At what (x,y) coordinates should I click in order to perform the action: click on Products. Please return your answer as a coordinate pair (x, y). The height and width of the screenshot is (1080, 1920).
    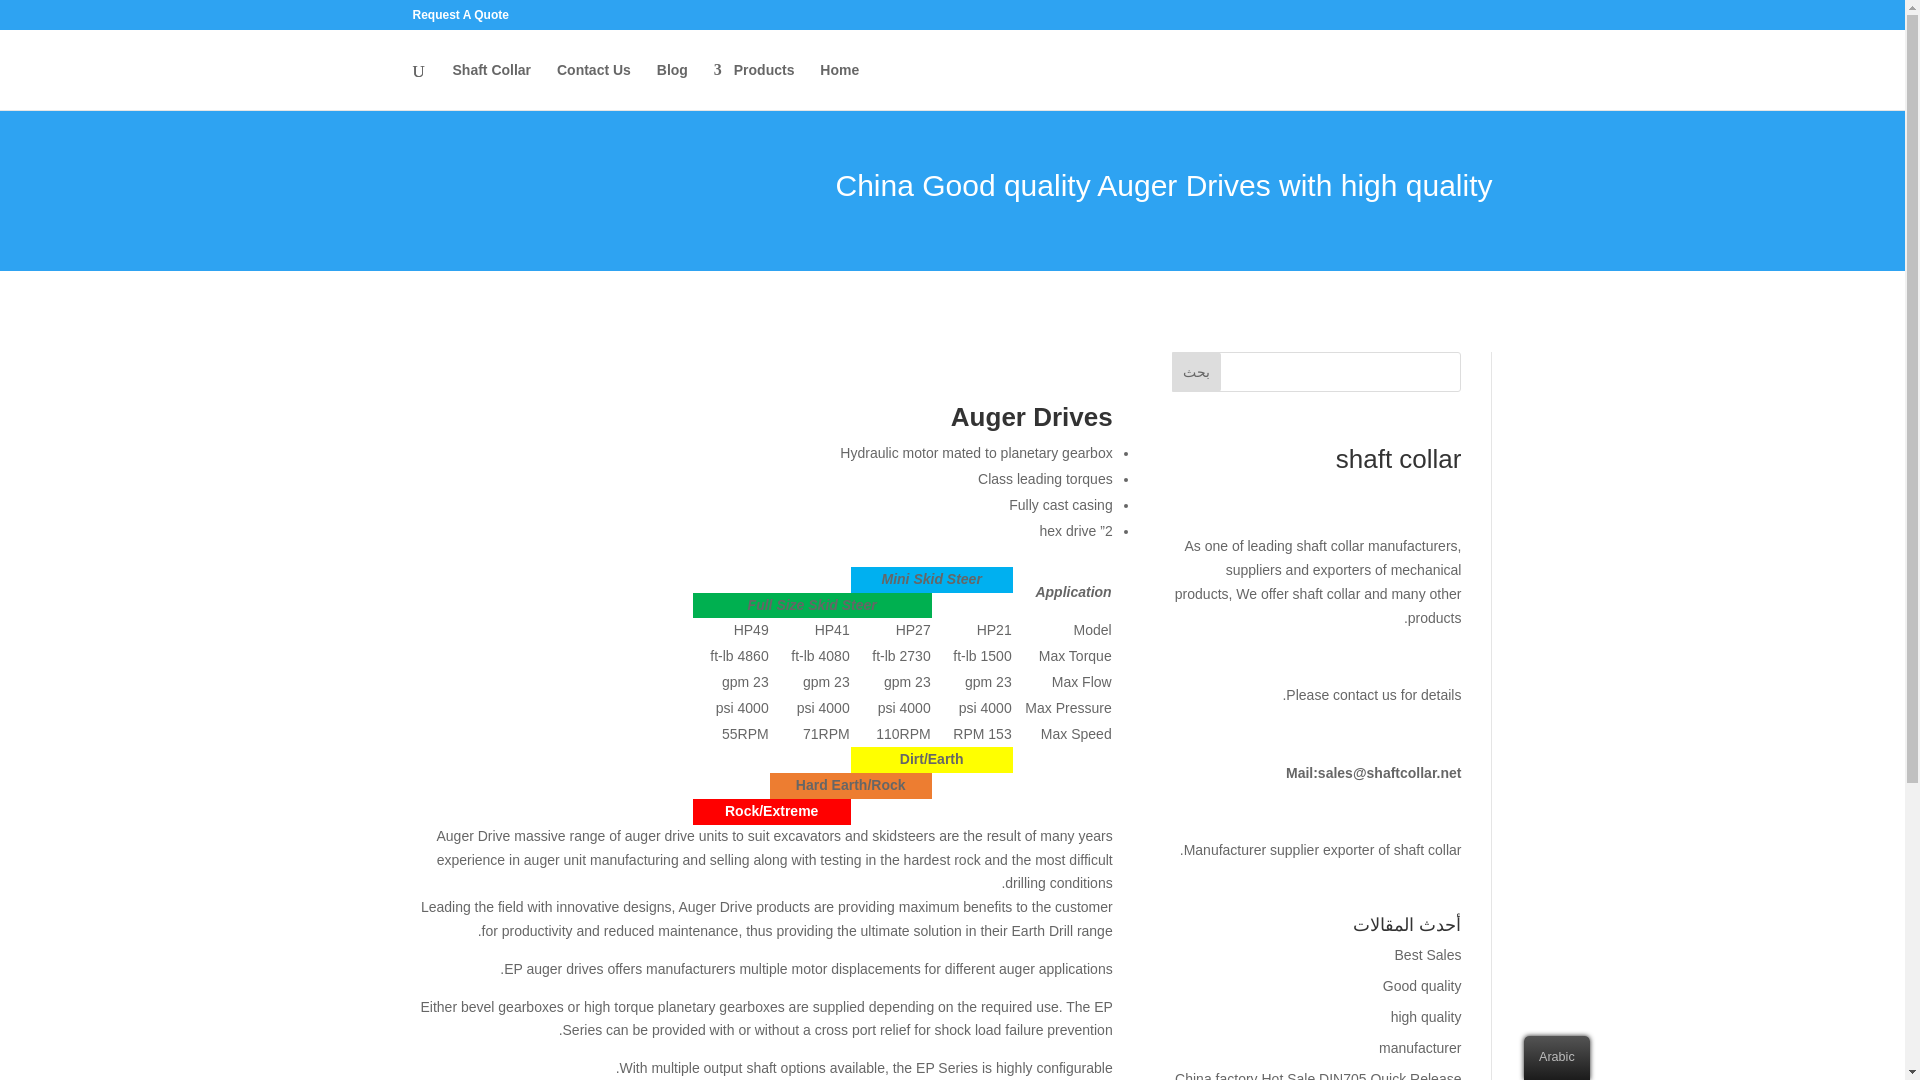
    Looking at the image, I should click on (754, 86).